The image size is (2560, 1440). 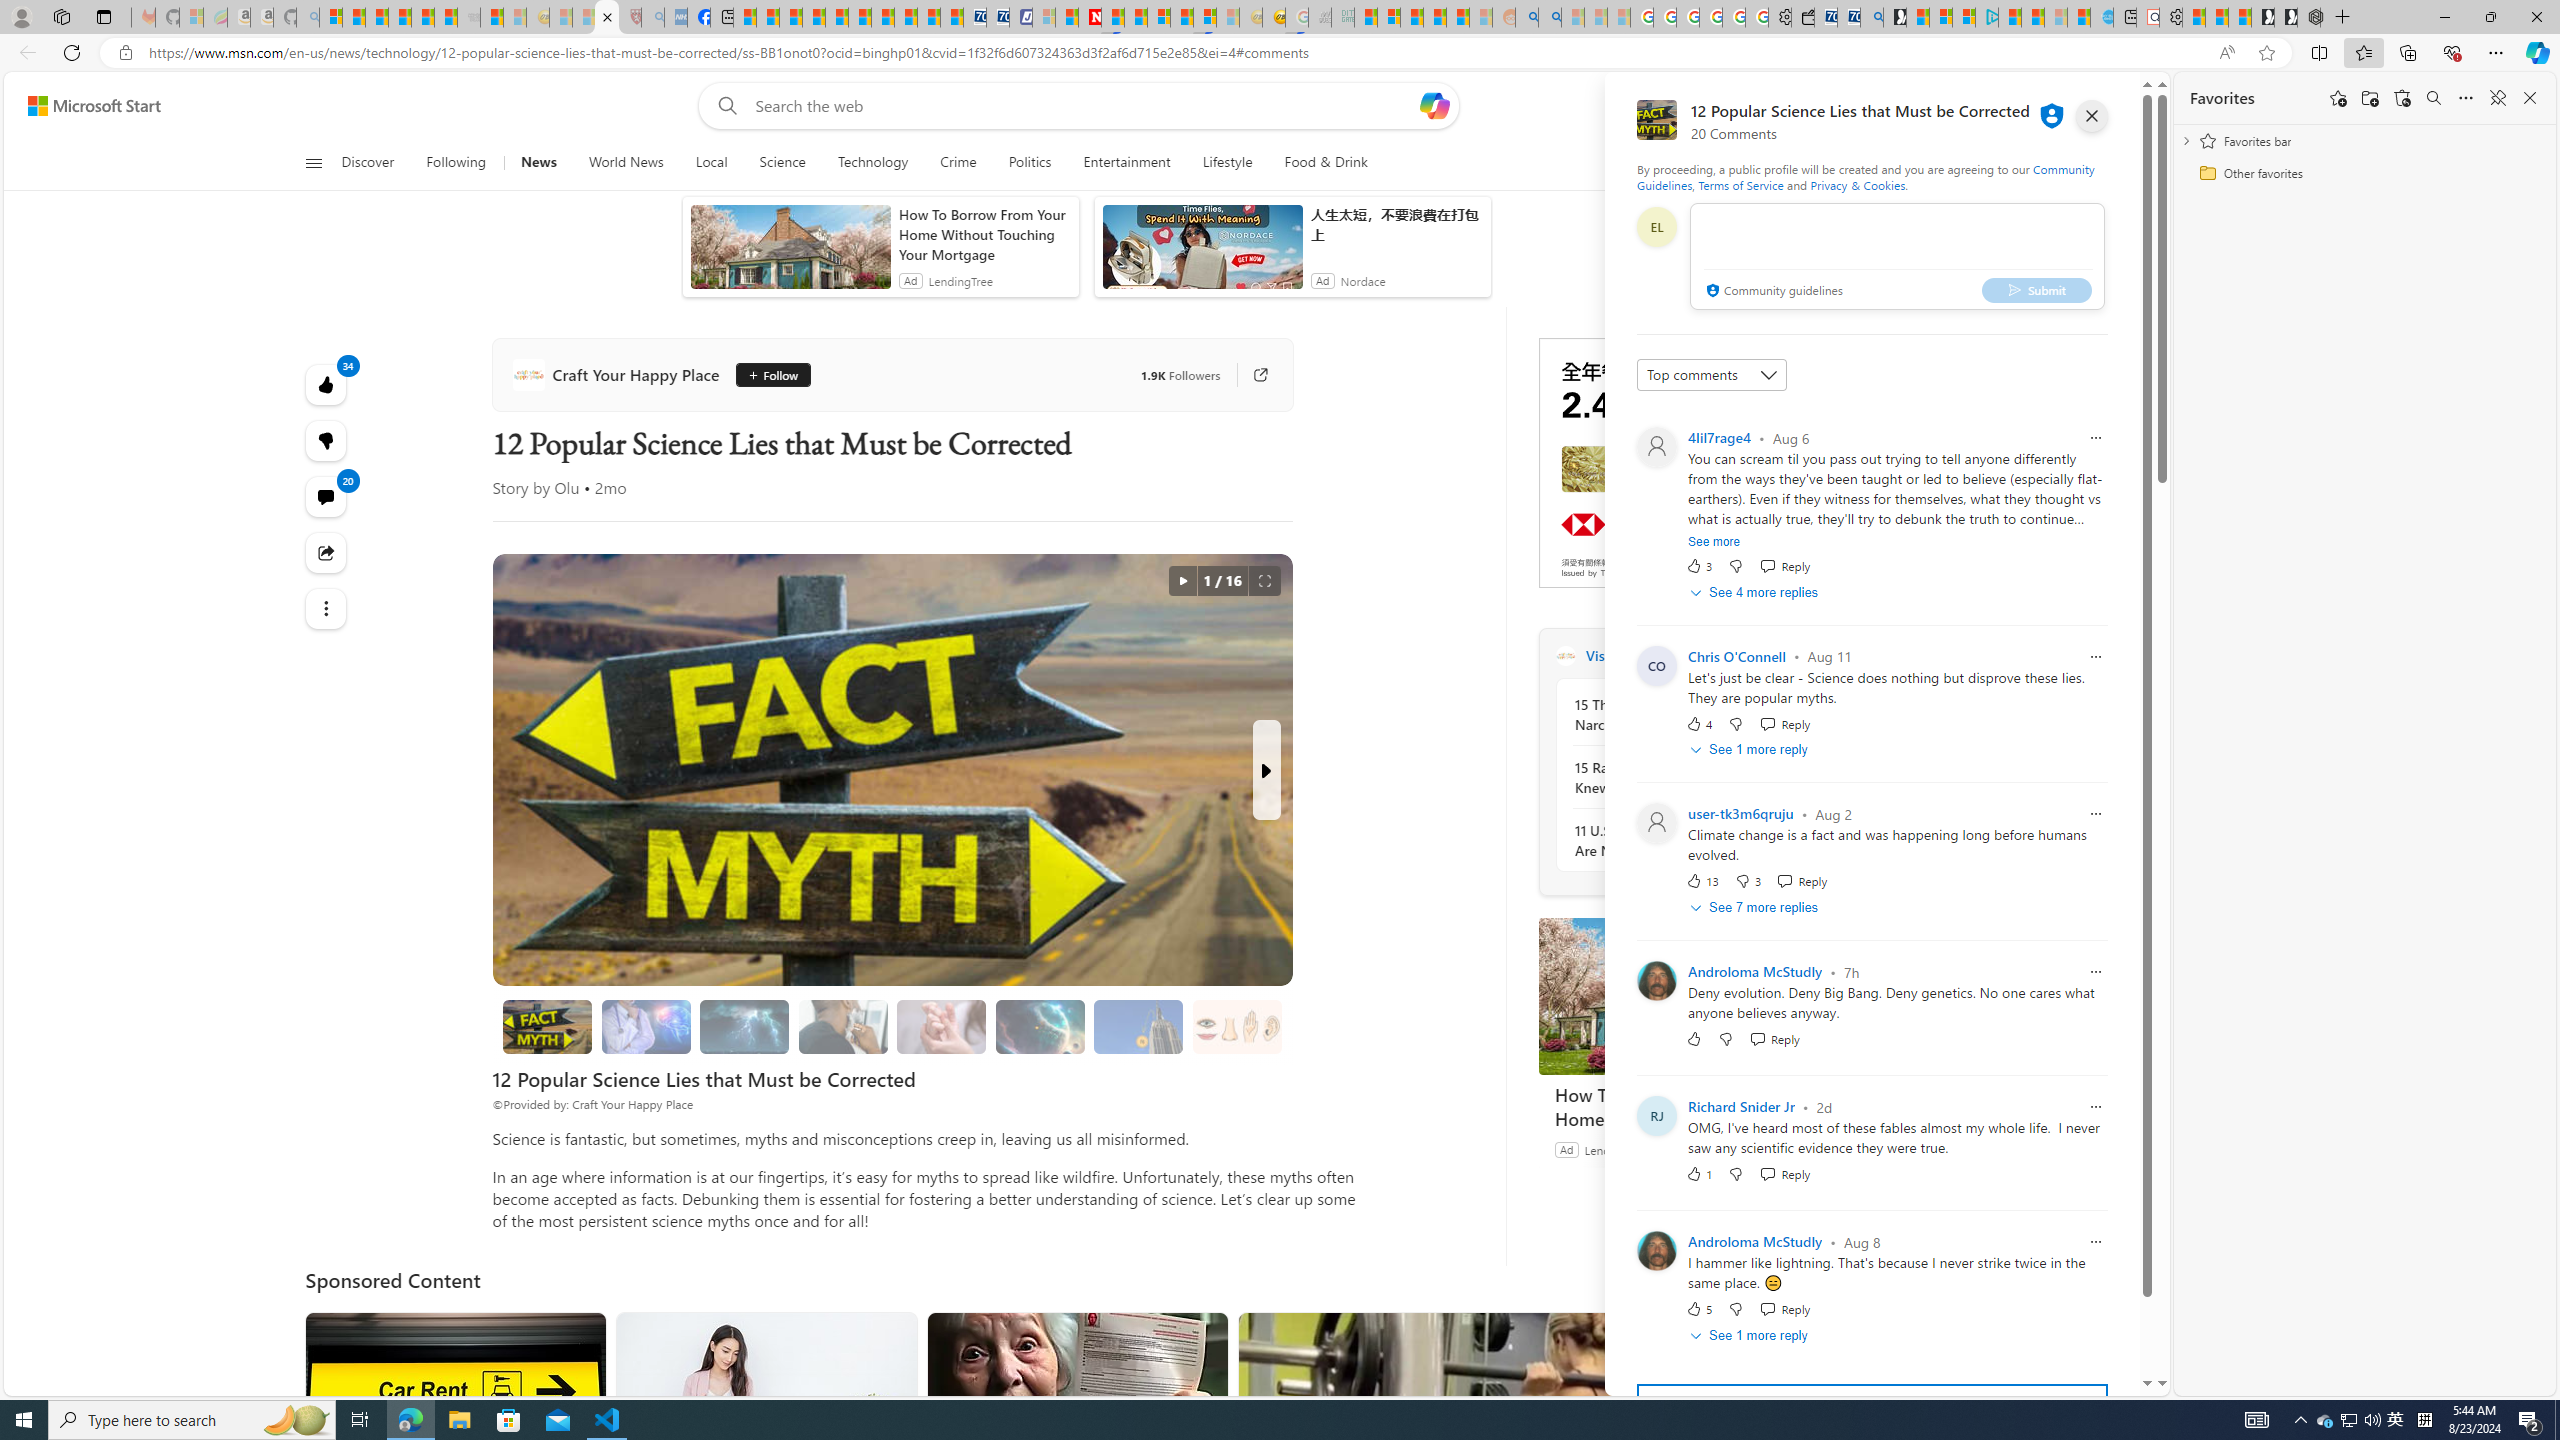 I want to click on close, so click(x=2091, y=116).